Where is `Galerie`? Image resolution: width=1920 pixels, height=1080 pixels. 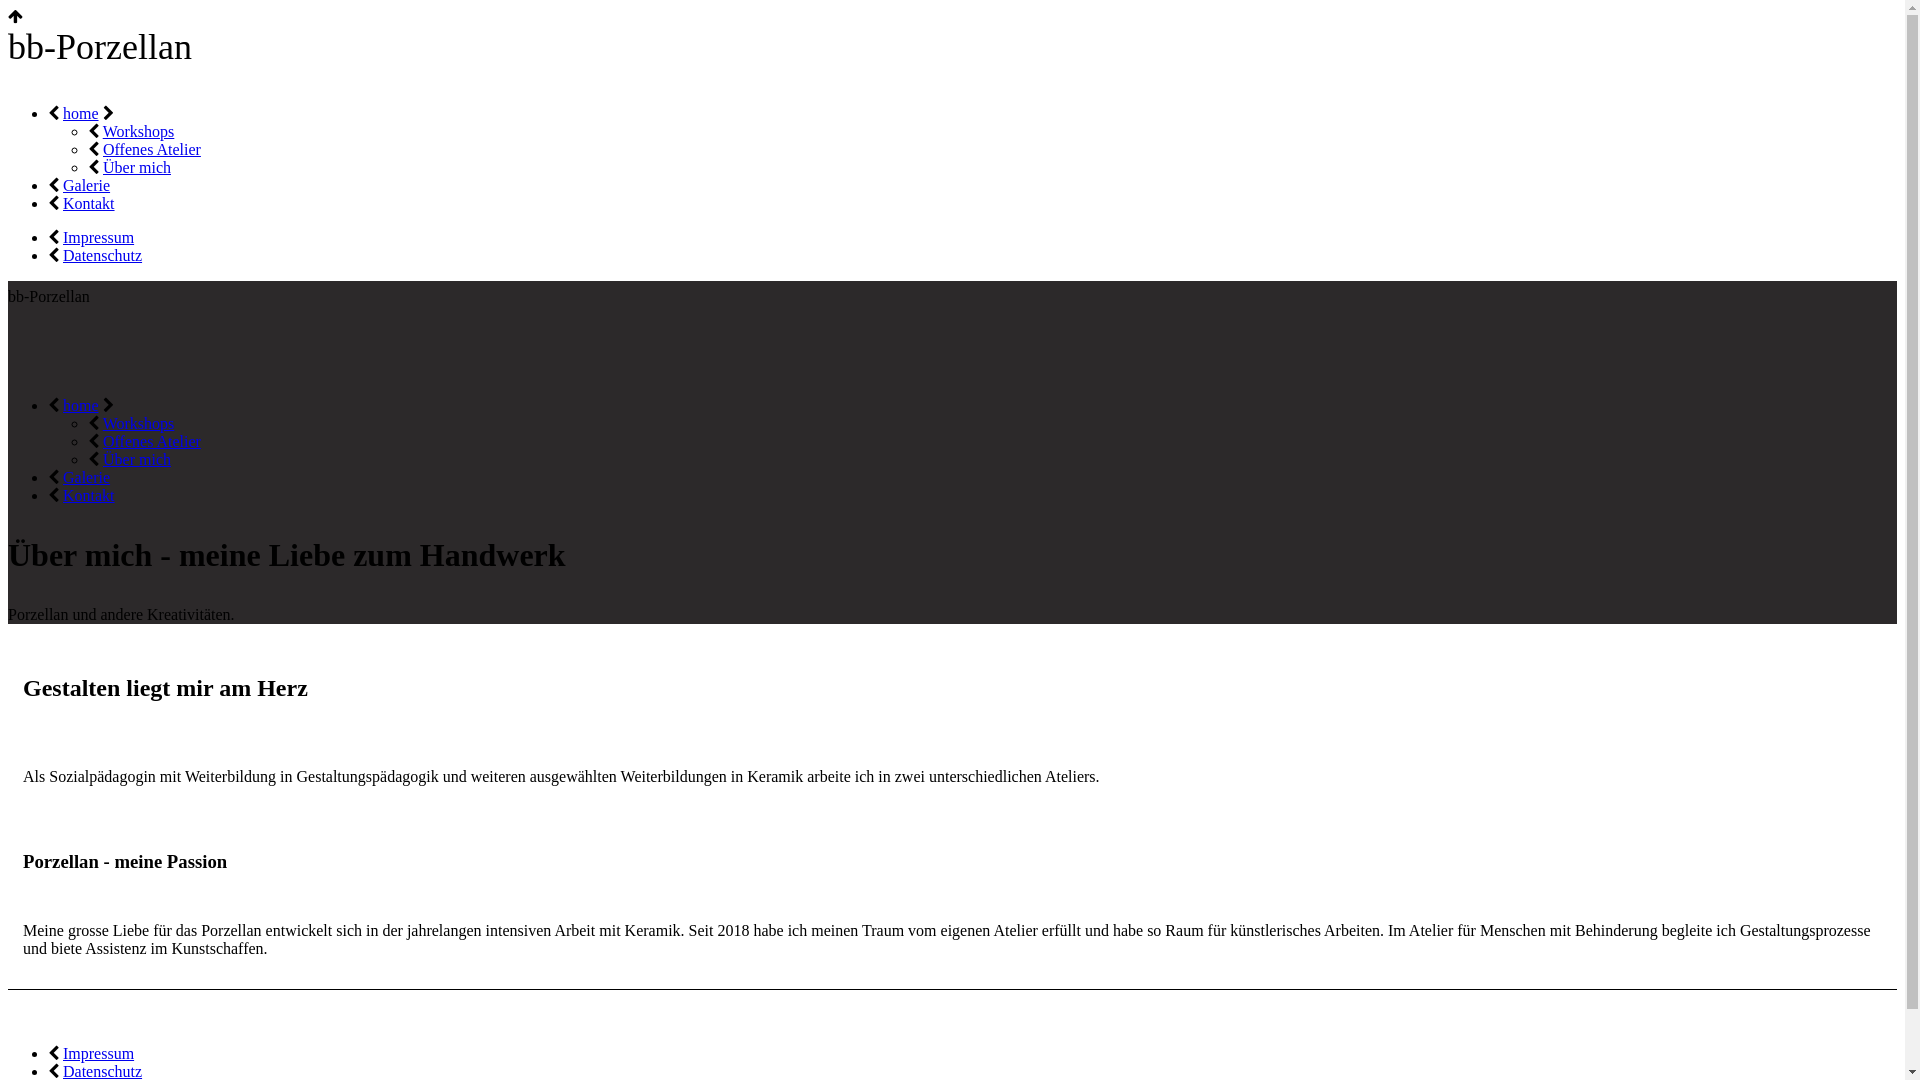 Galerie is located at coordinates (86, 186).